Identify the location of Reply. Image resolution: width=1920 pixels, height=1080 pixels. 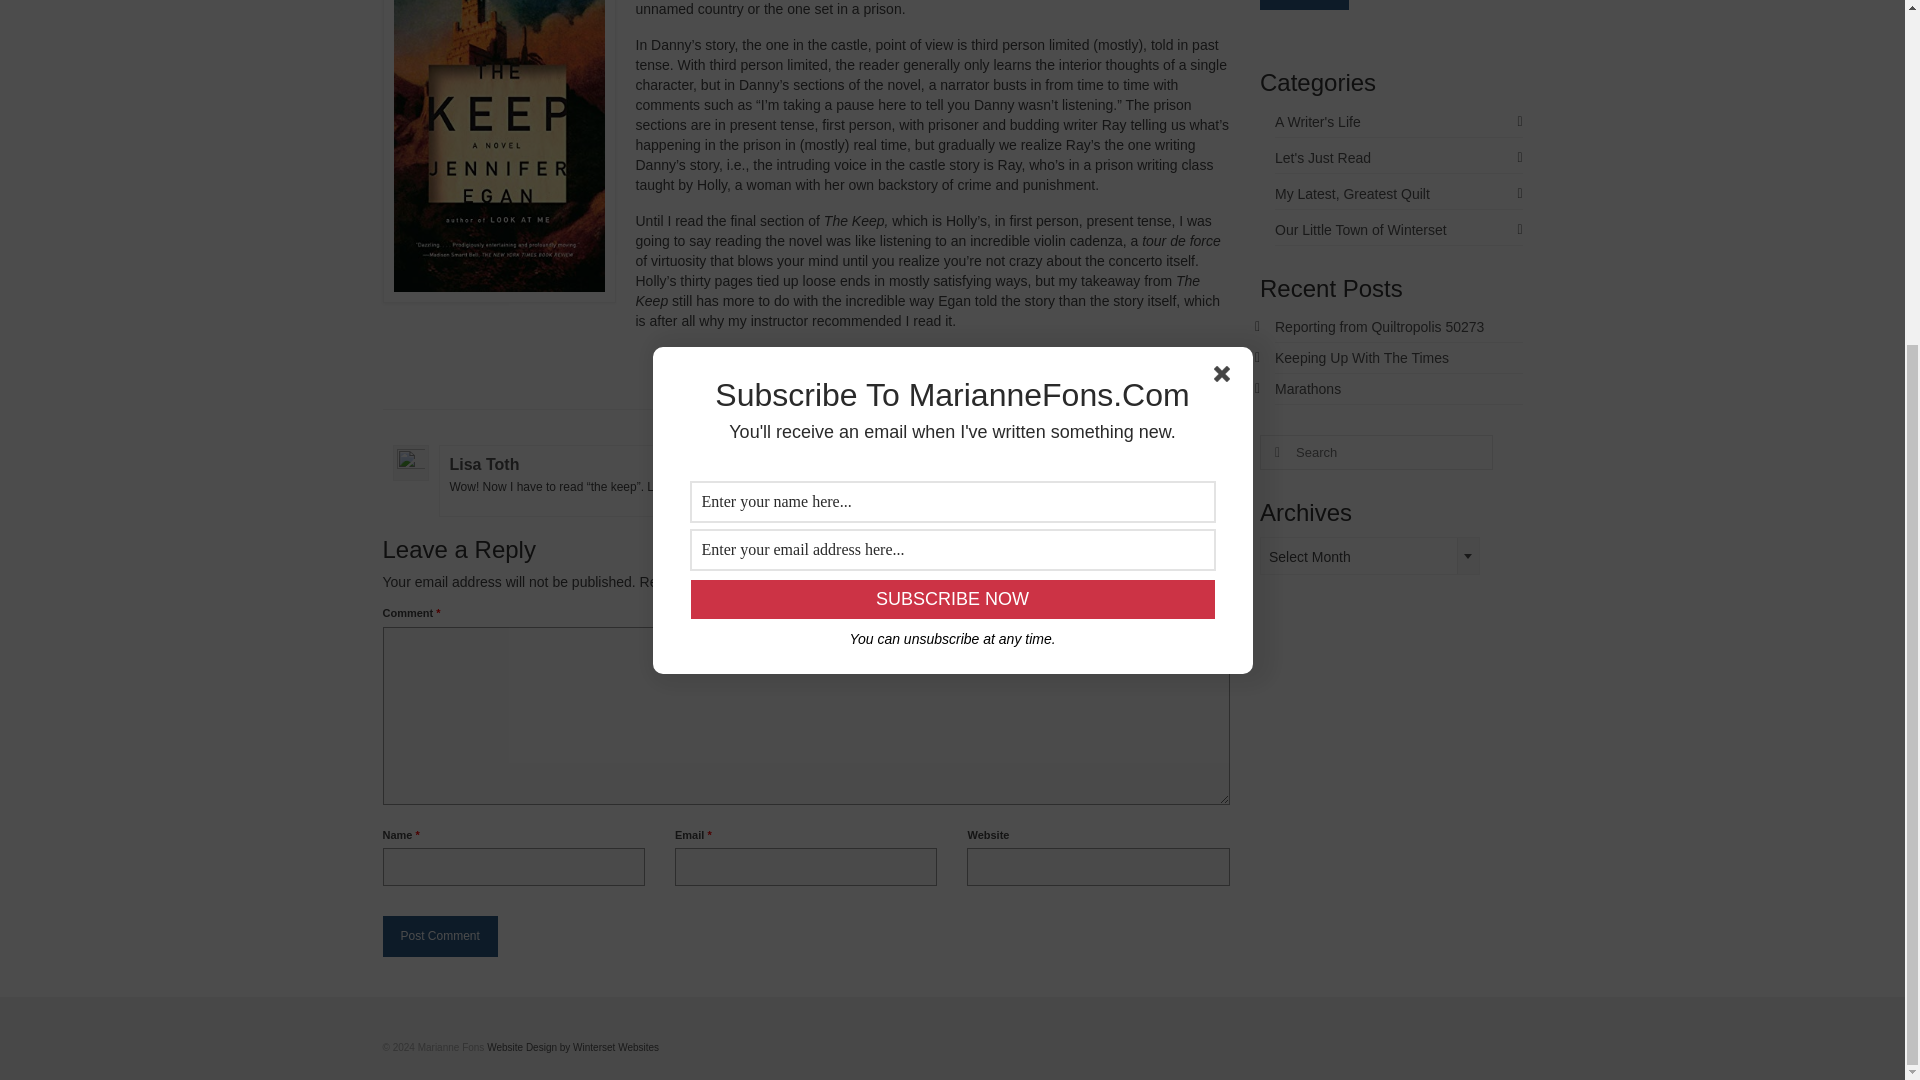
(1196, 462).